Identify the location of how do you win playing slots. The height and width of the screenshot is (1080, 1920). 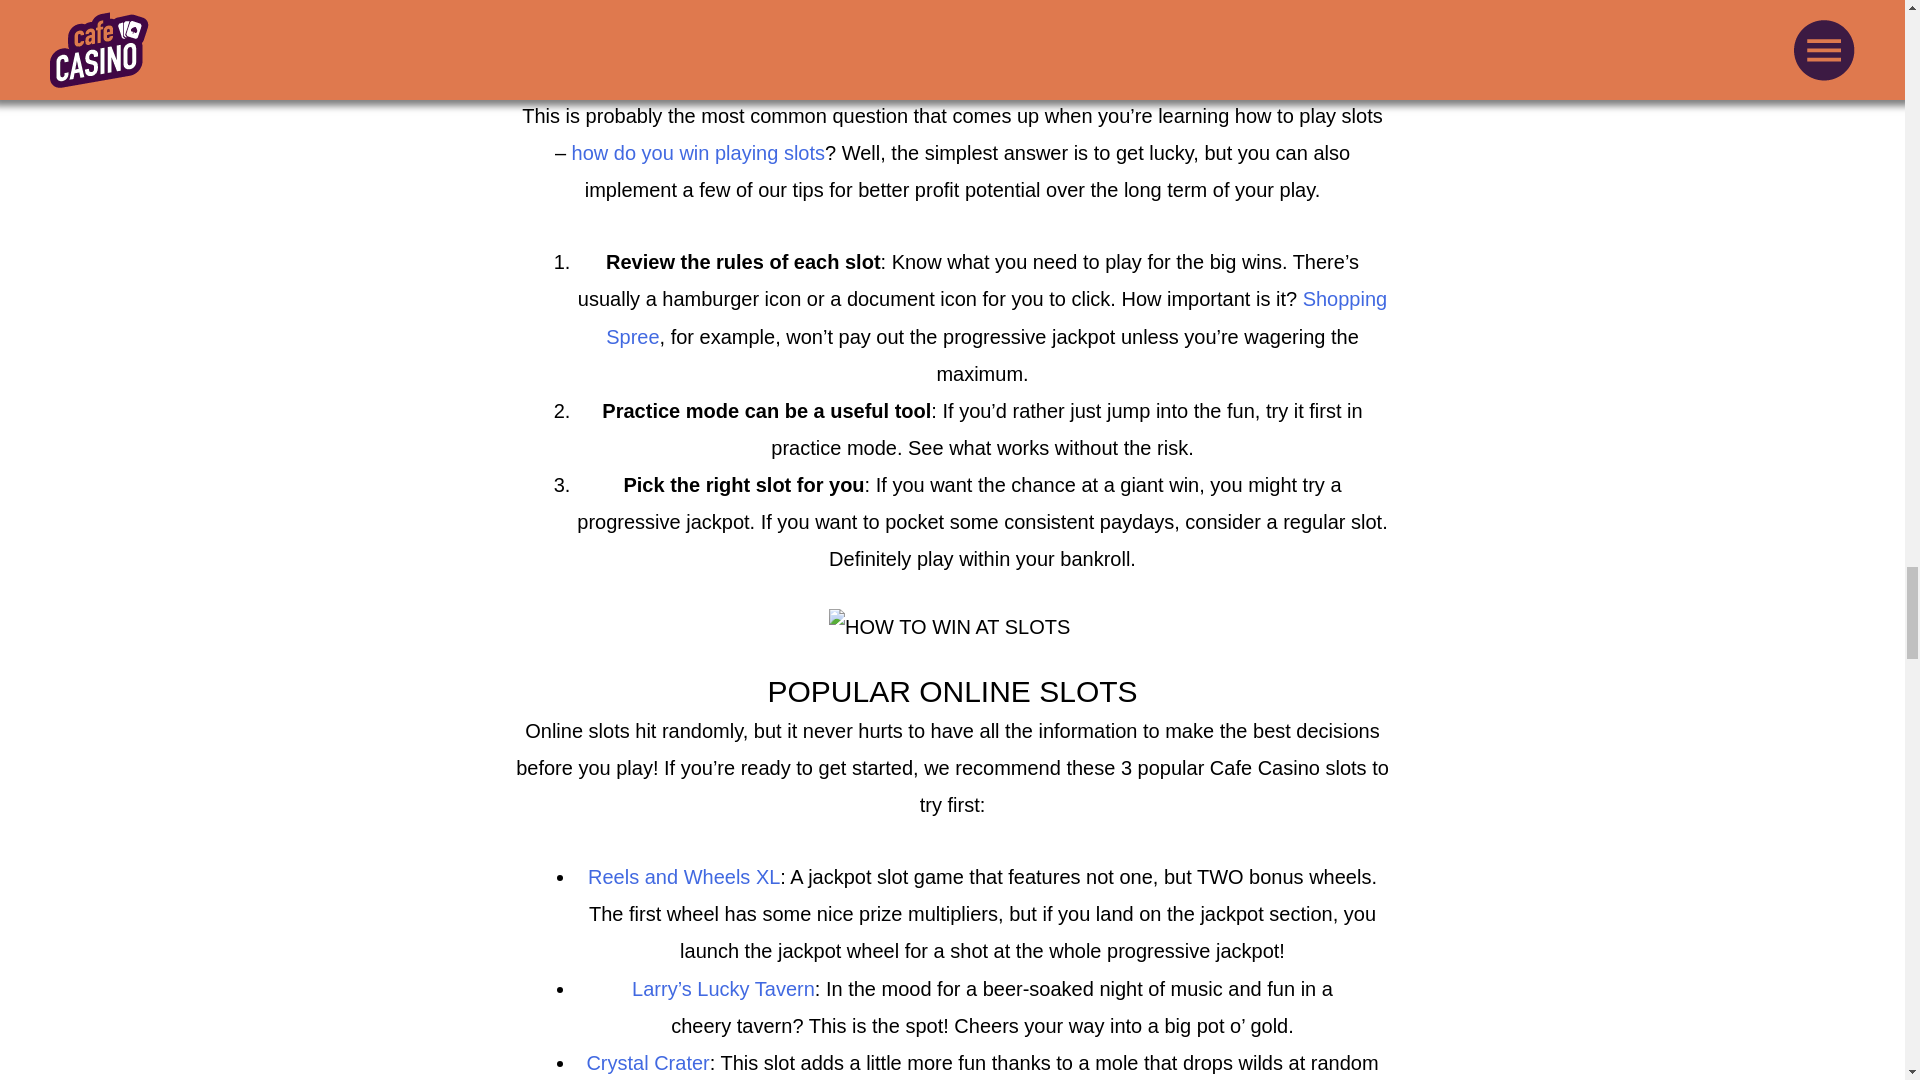
(698, 152).